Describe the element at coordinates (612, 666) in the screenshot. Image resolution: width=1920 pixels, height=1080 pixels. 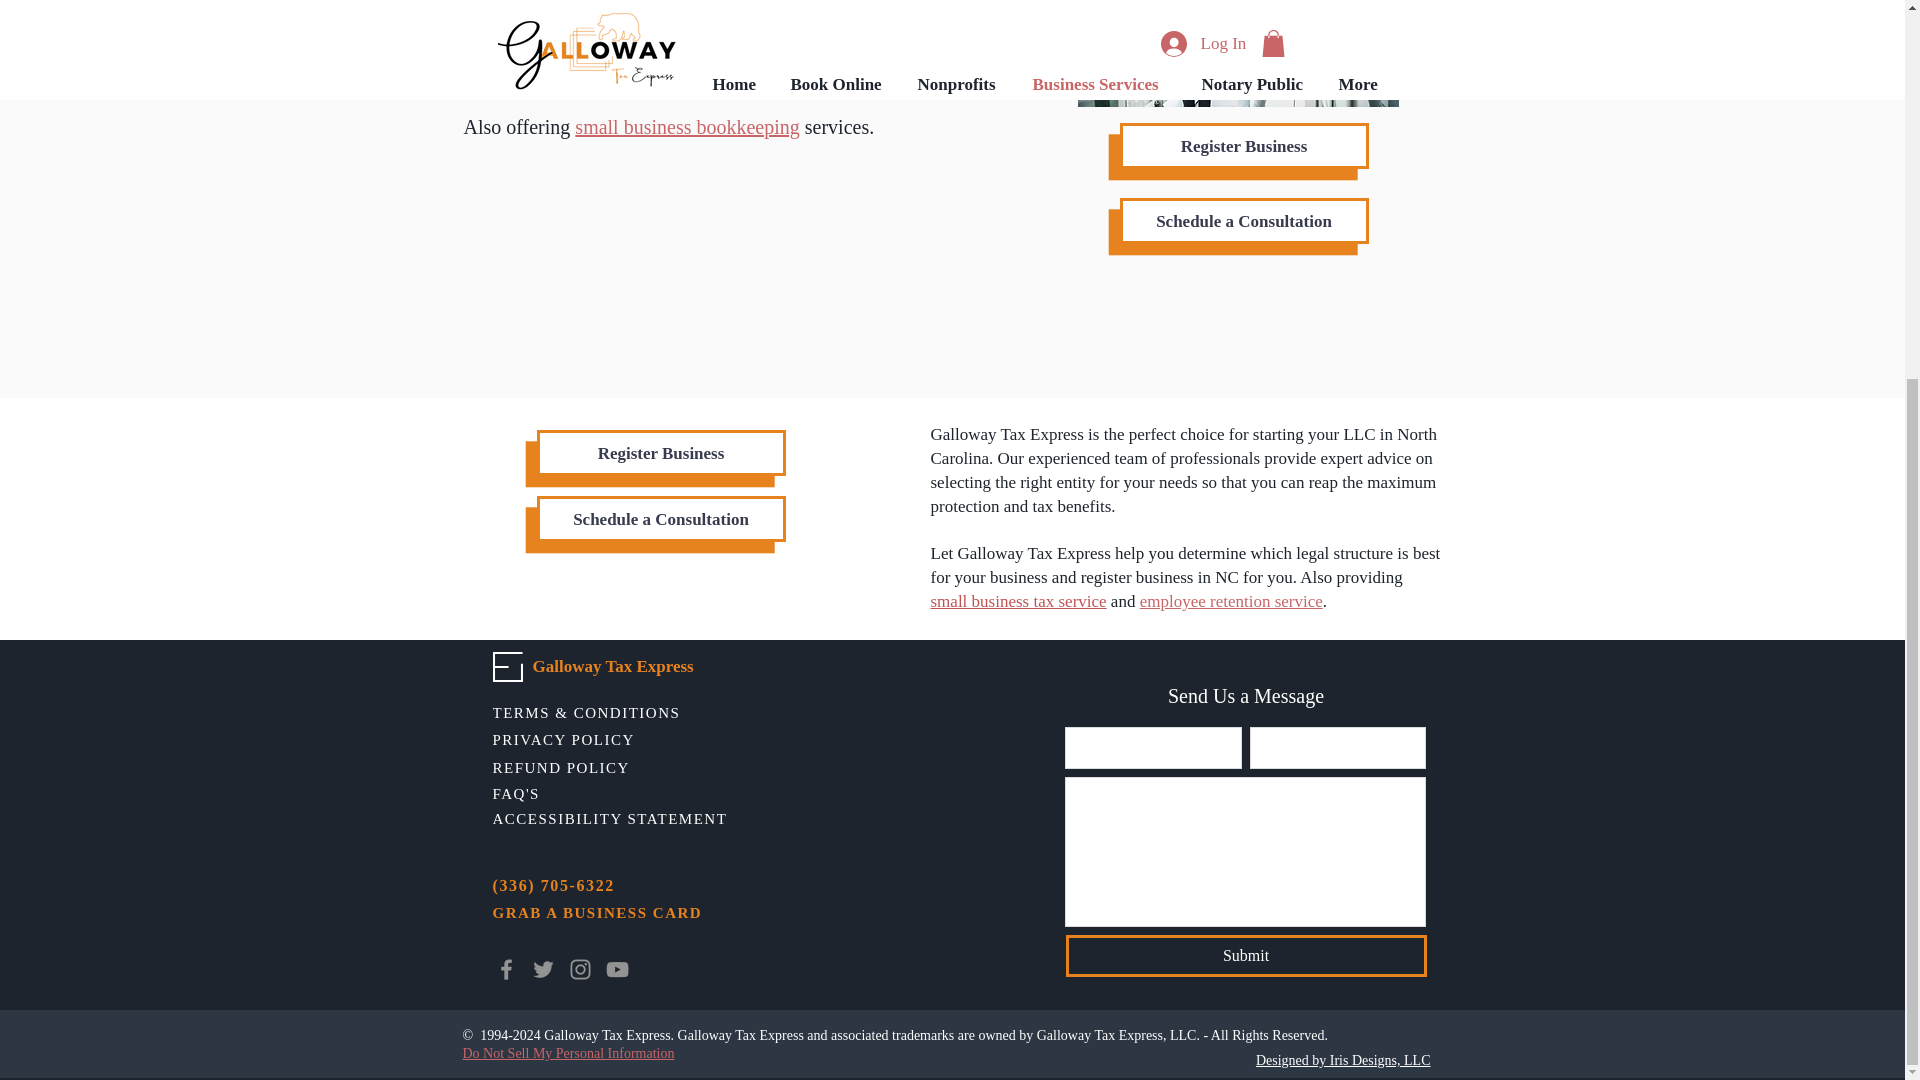
I see `Galloway Tax Express` at that location.